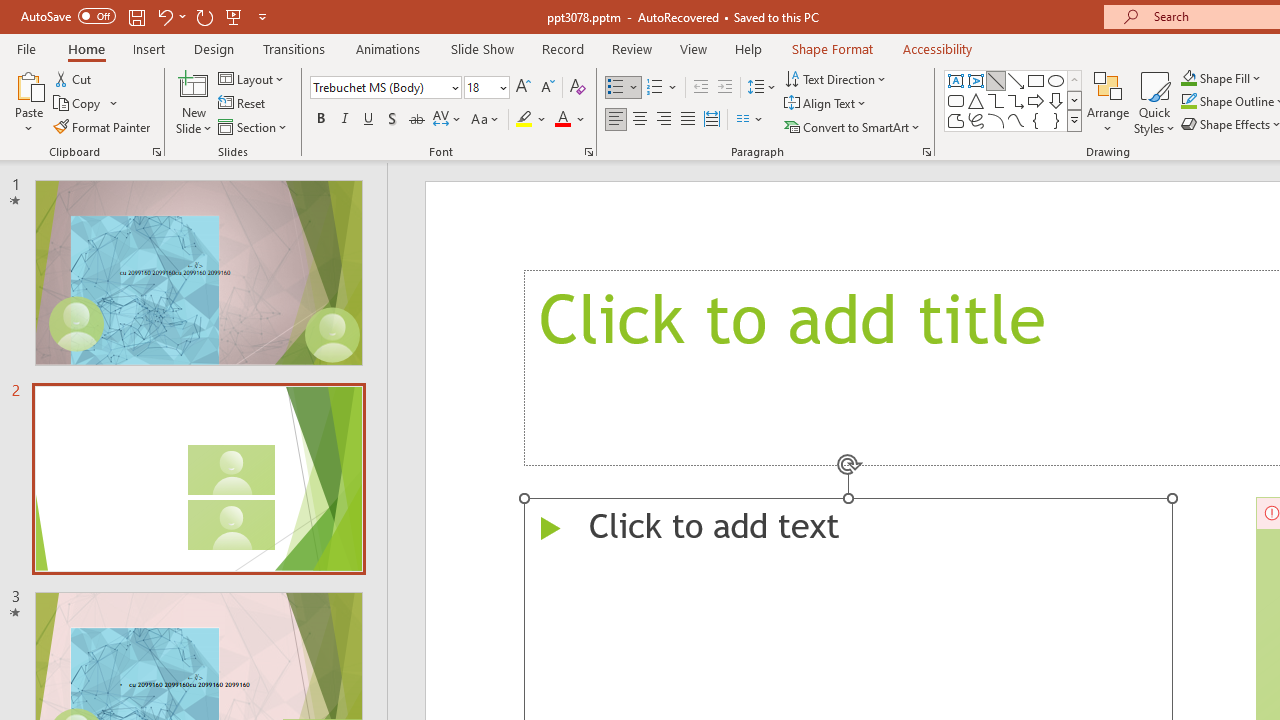  Describe the element at coordinates (725, 88) in the screenshot. I see `Increase Indent` at that location.